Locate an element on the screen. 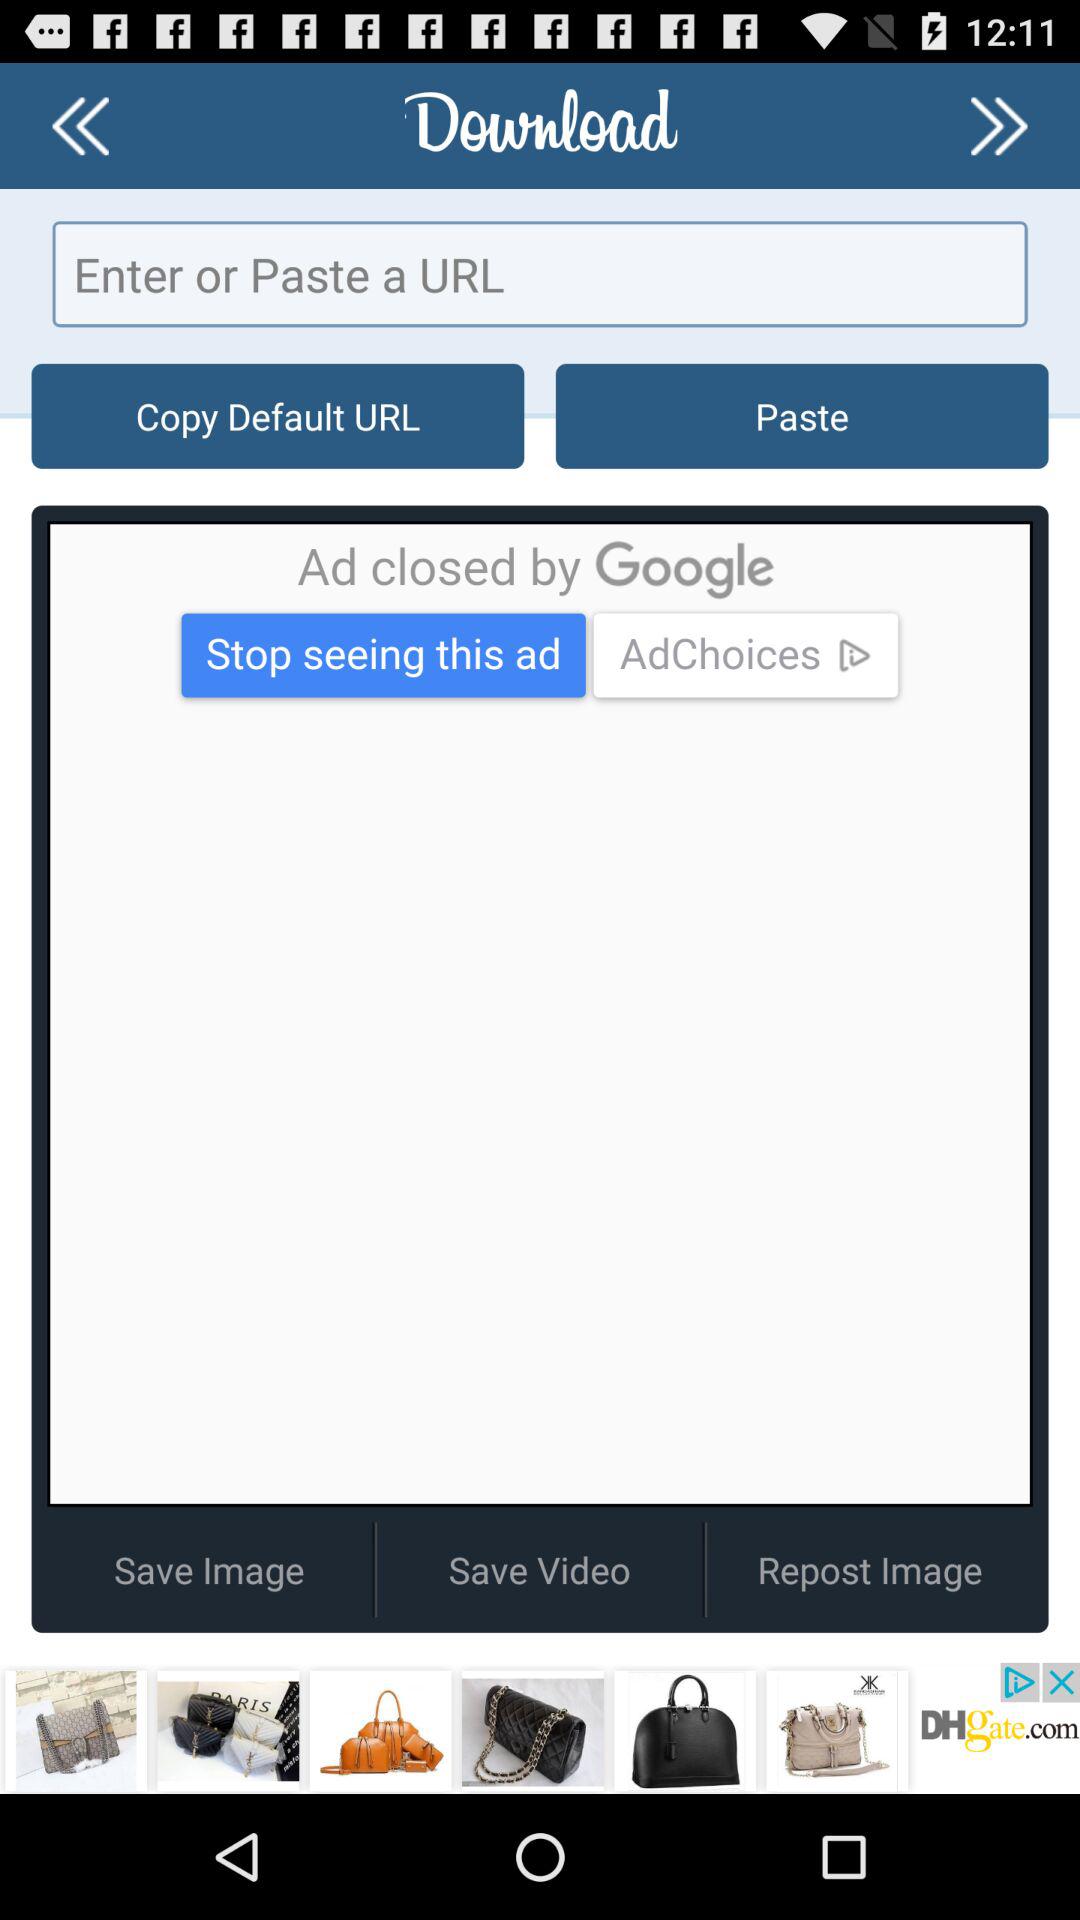 The height and width of the screenshot is (1920, 1080). go to previous button is located at coordinates (80, 126).